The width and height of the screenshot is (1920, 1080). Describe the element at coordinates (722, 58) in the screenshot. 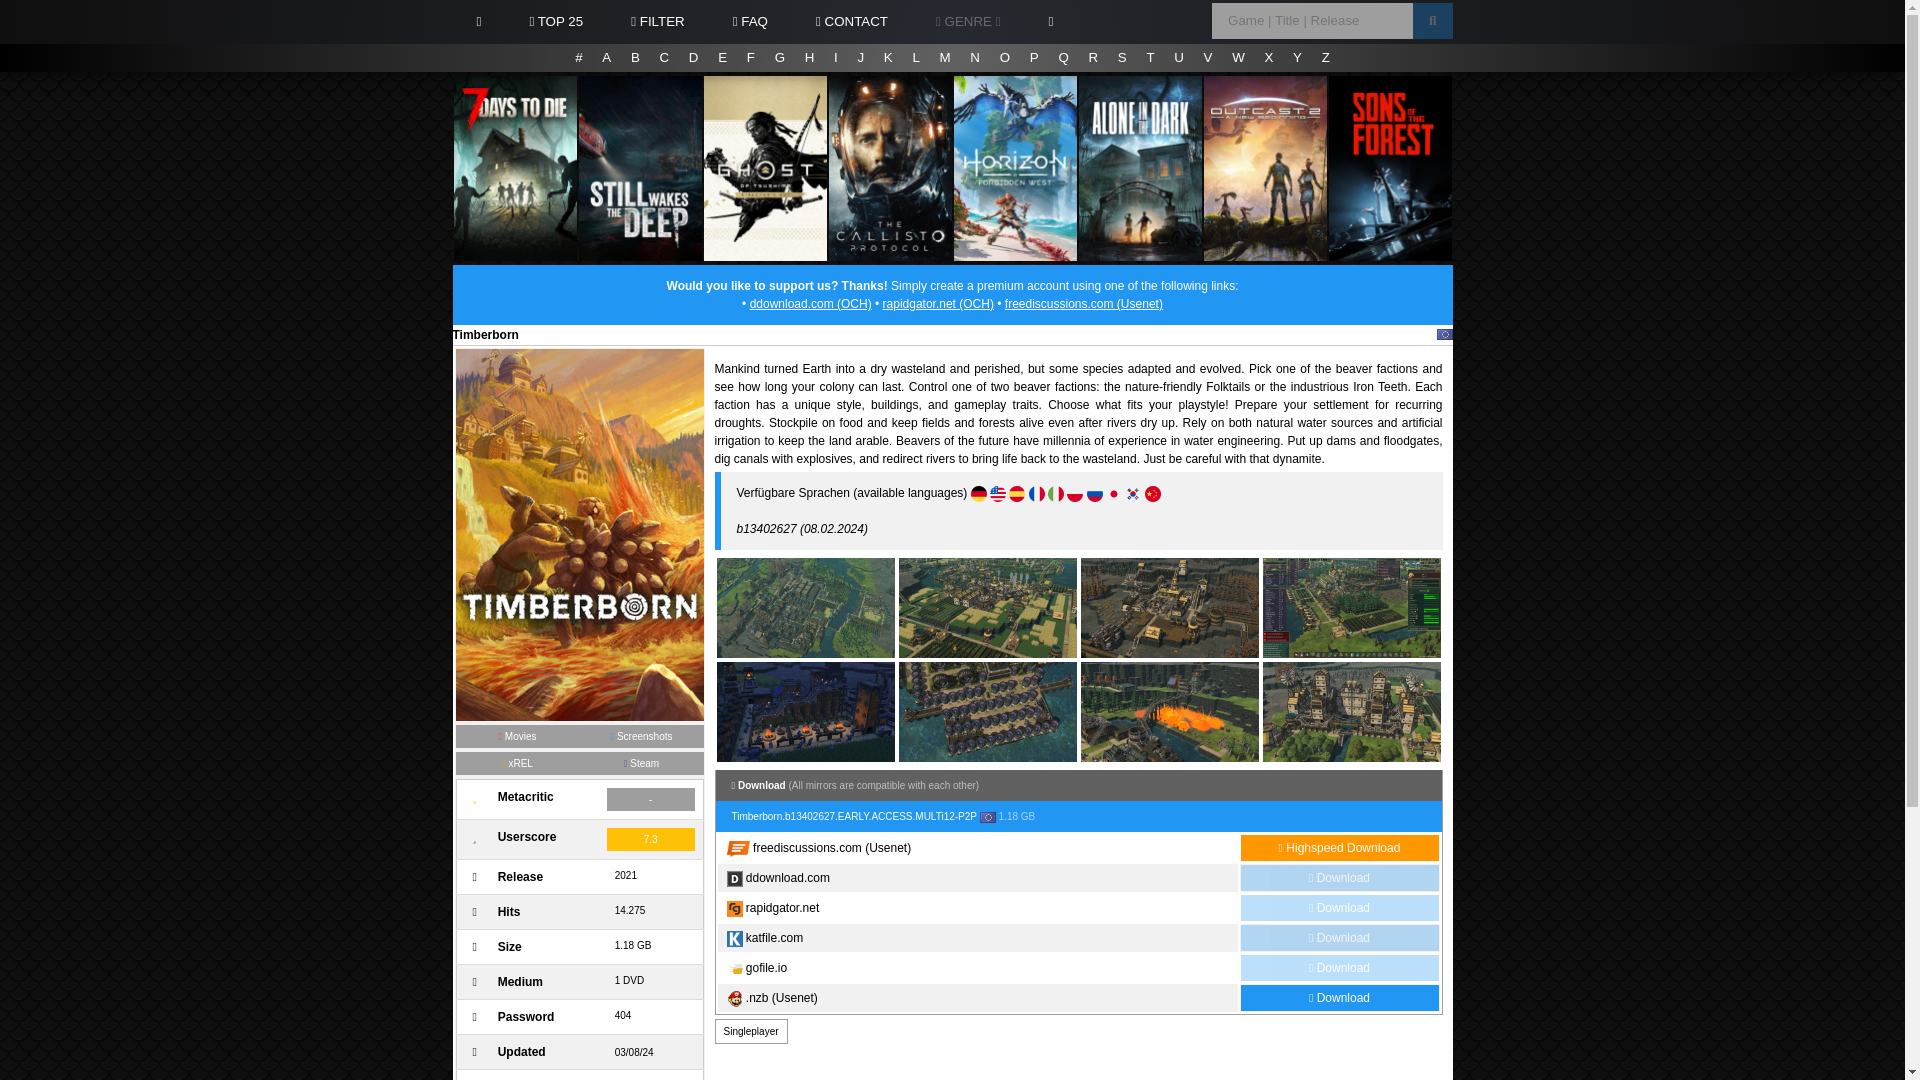

I see `E` at that location.